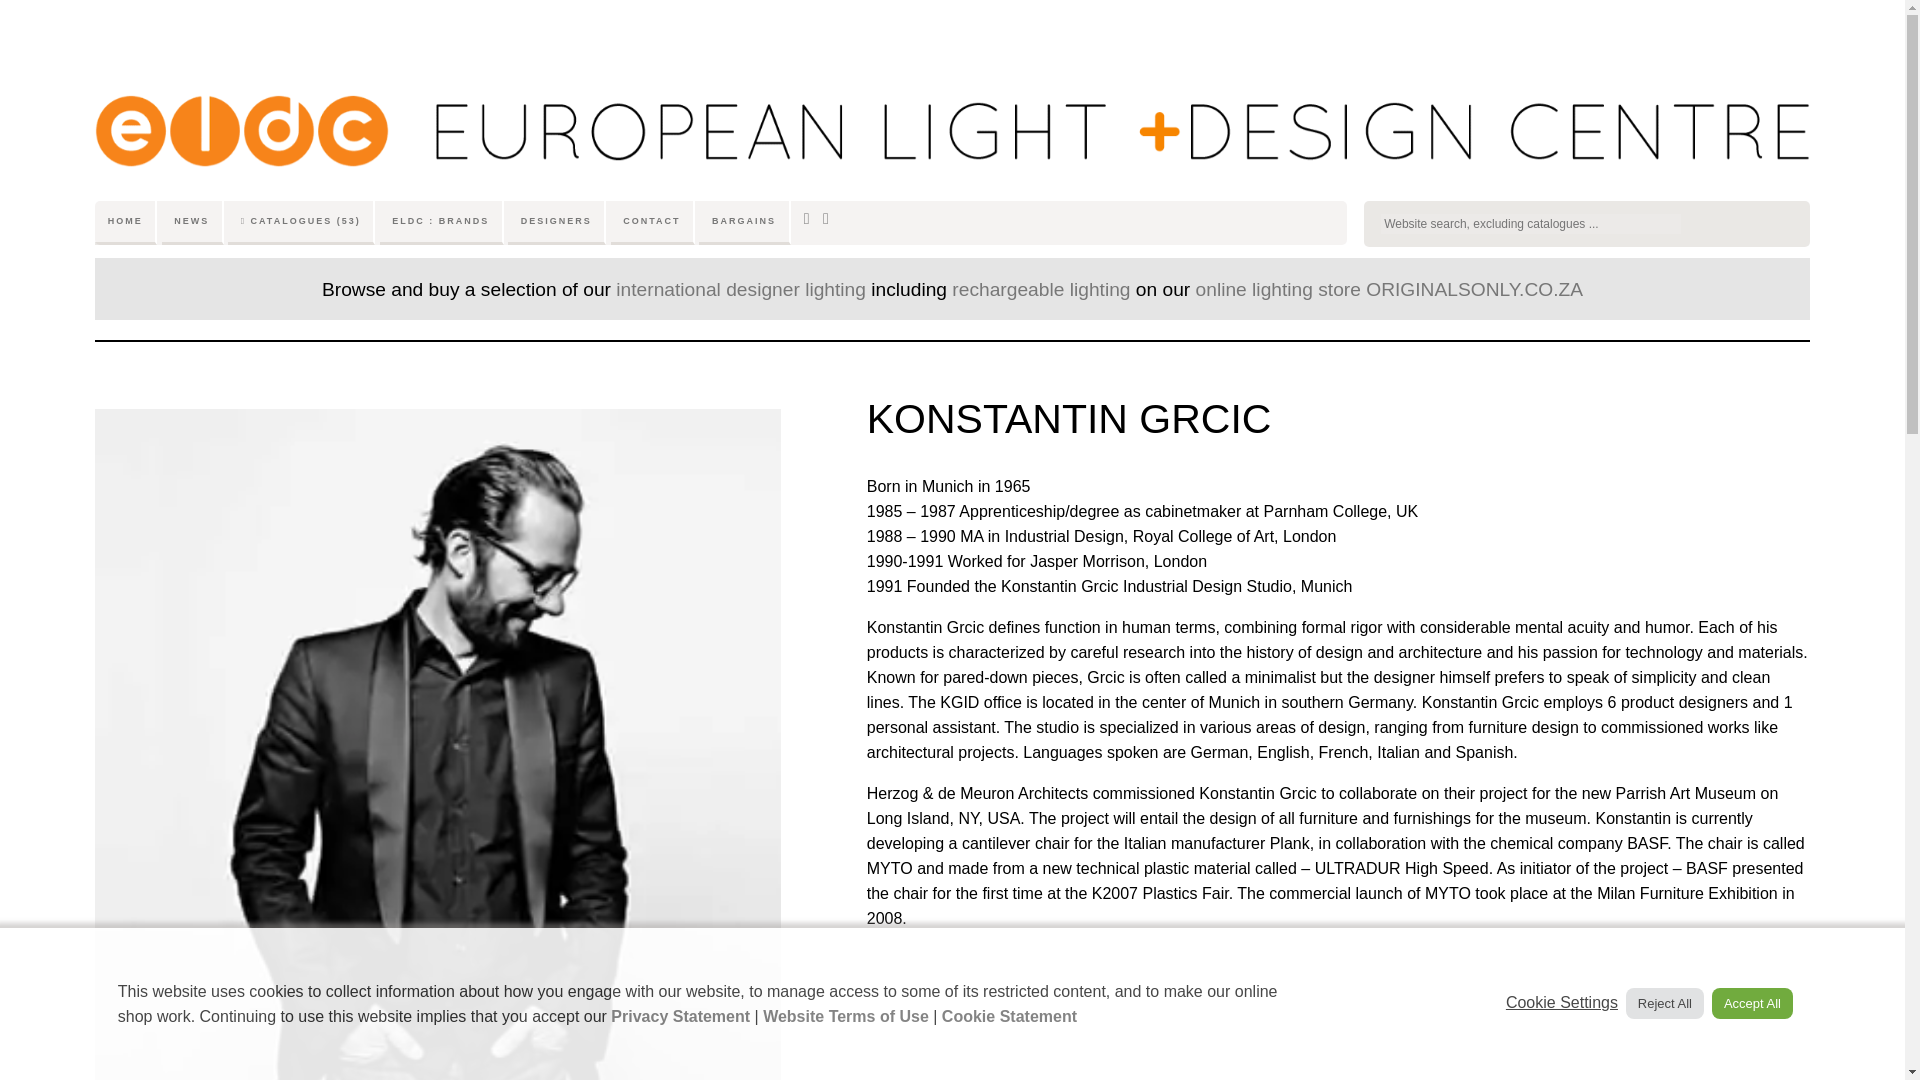 The width and height of the screenshot is (1920, 1080). What do you see at coordinates (652, 218) in the screenshot?
I see `CONTACT` at bounding box center [652, 218].